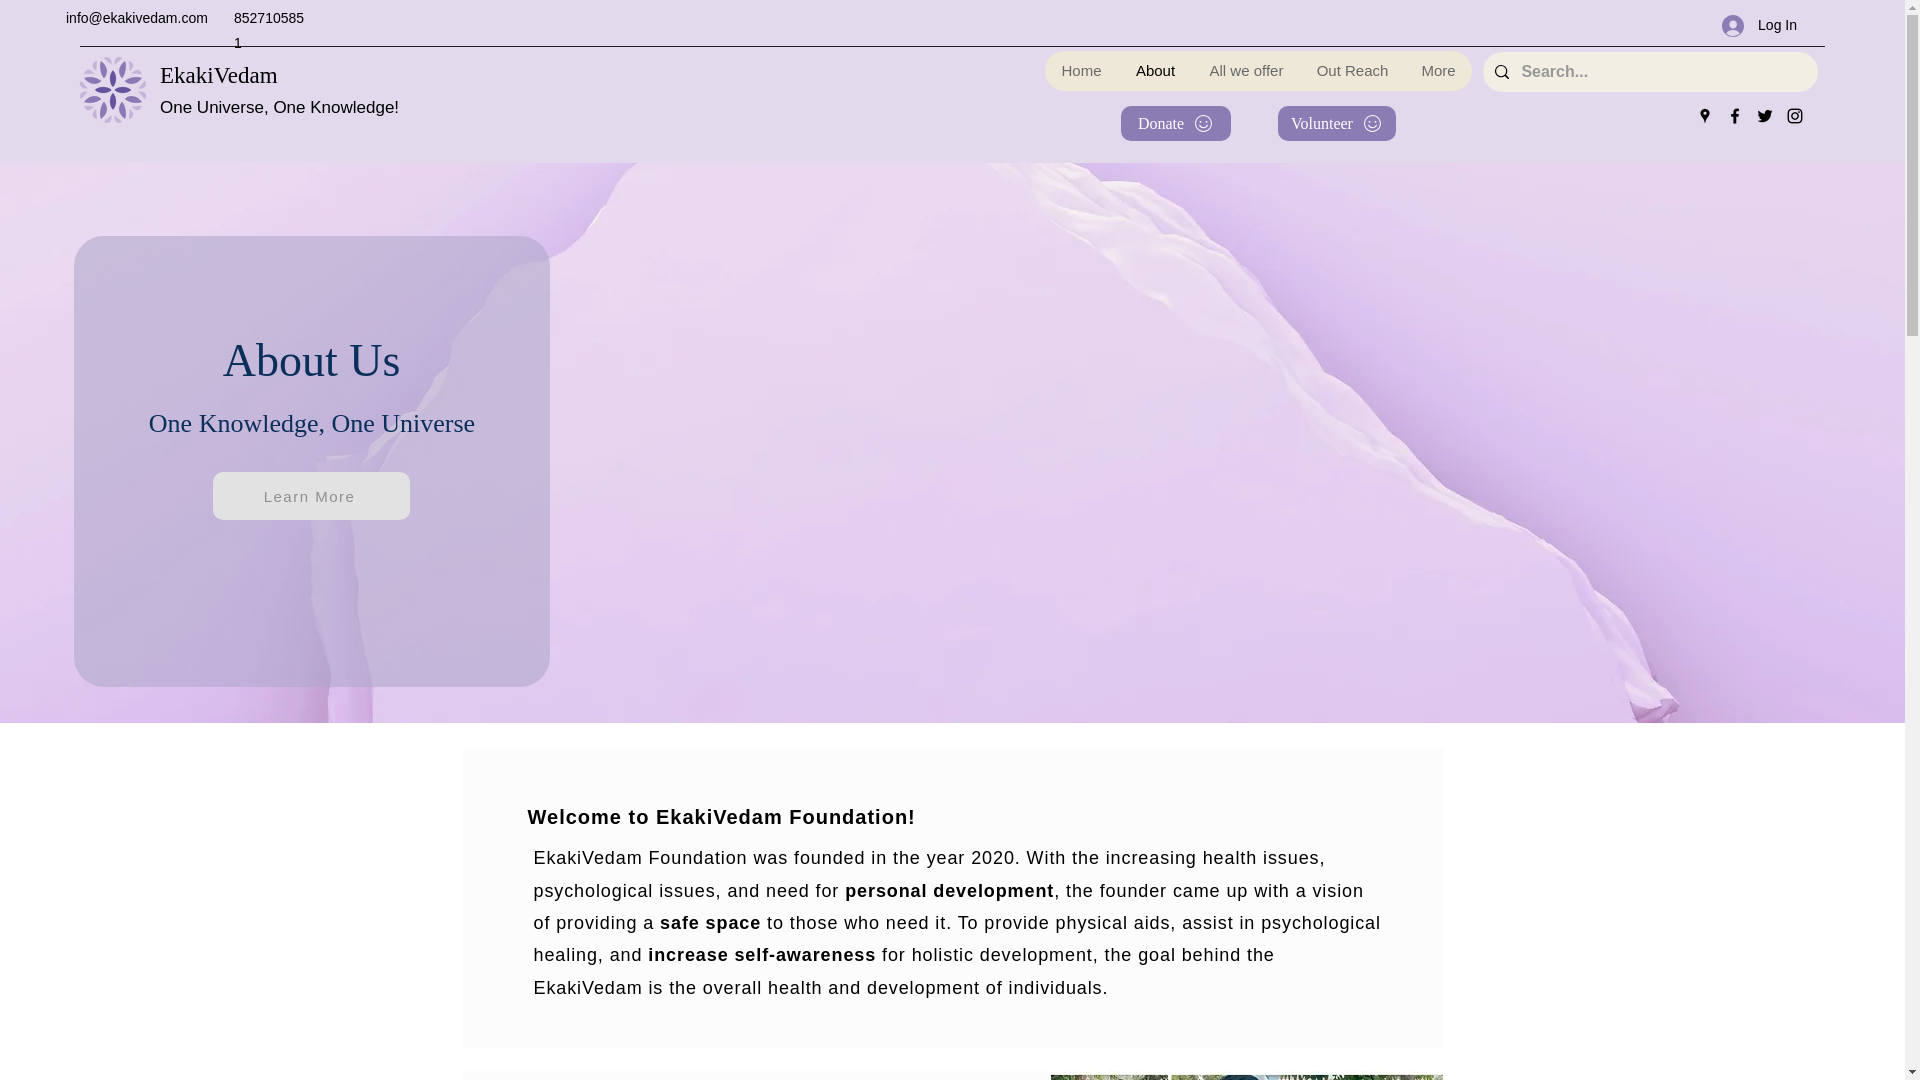 This screenshot has height=1080, width=1920. I want to click on Volunteer, so click(1336, 123).